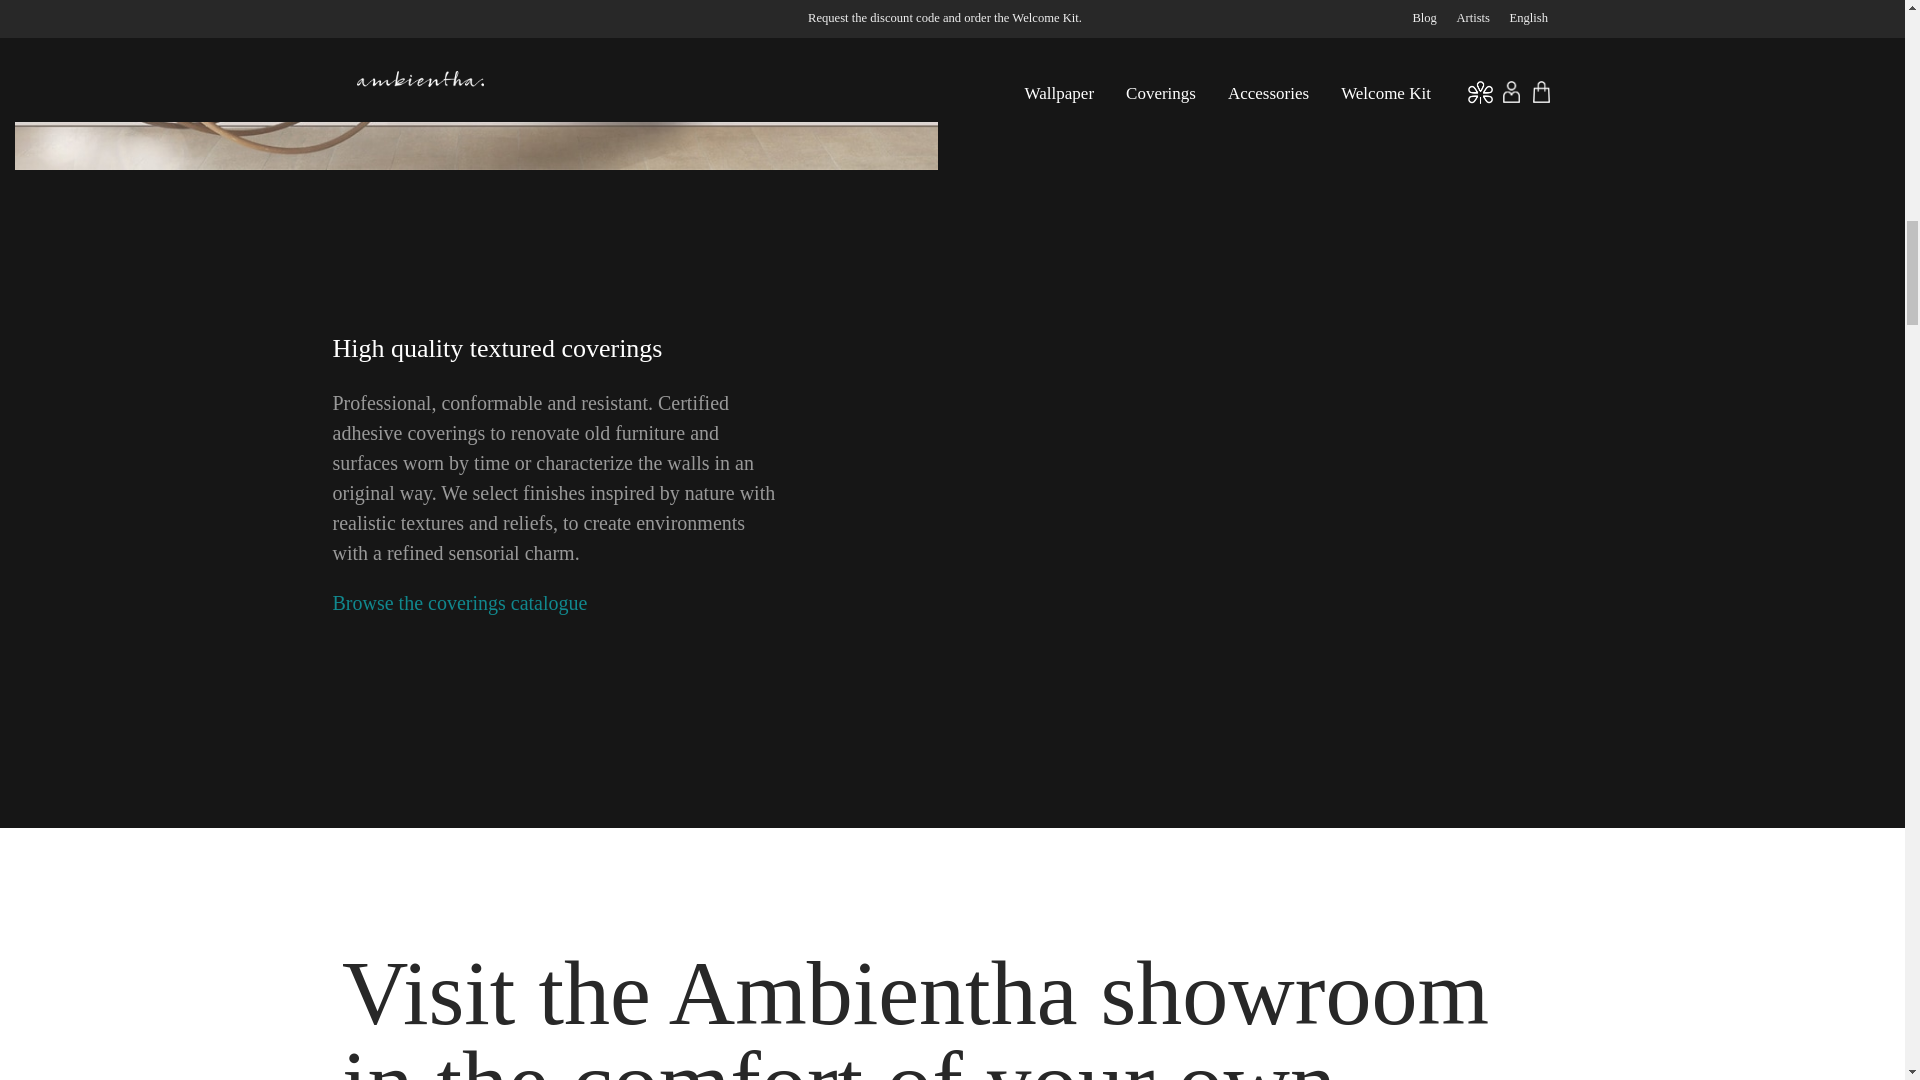 The width and height of the screenshot is (1920, 1080). I want to click on High quality textured coverings, so click(497, 348).